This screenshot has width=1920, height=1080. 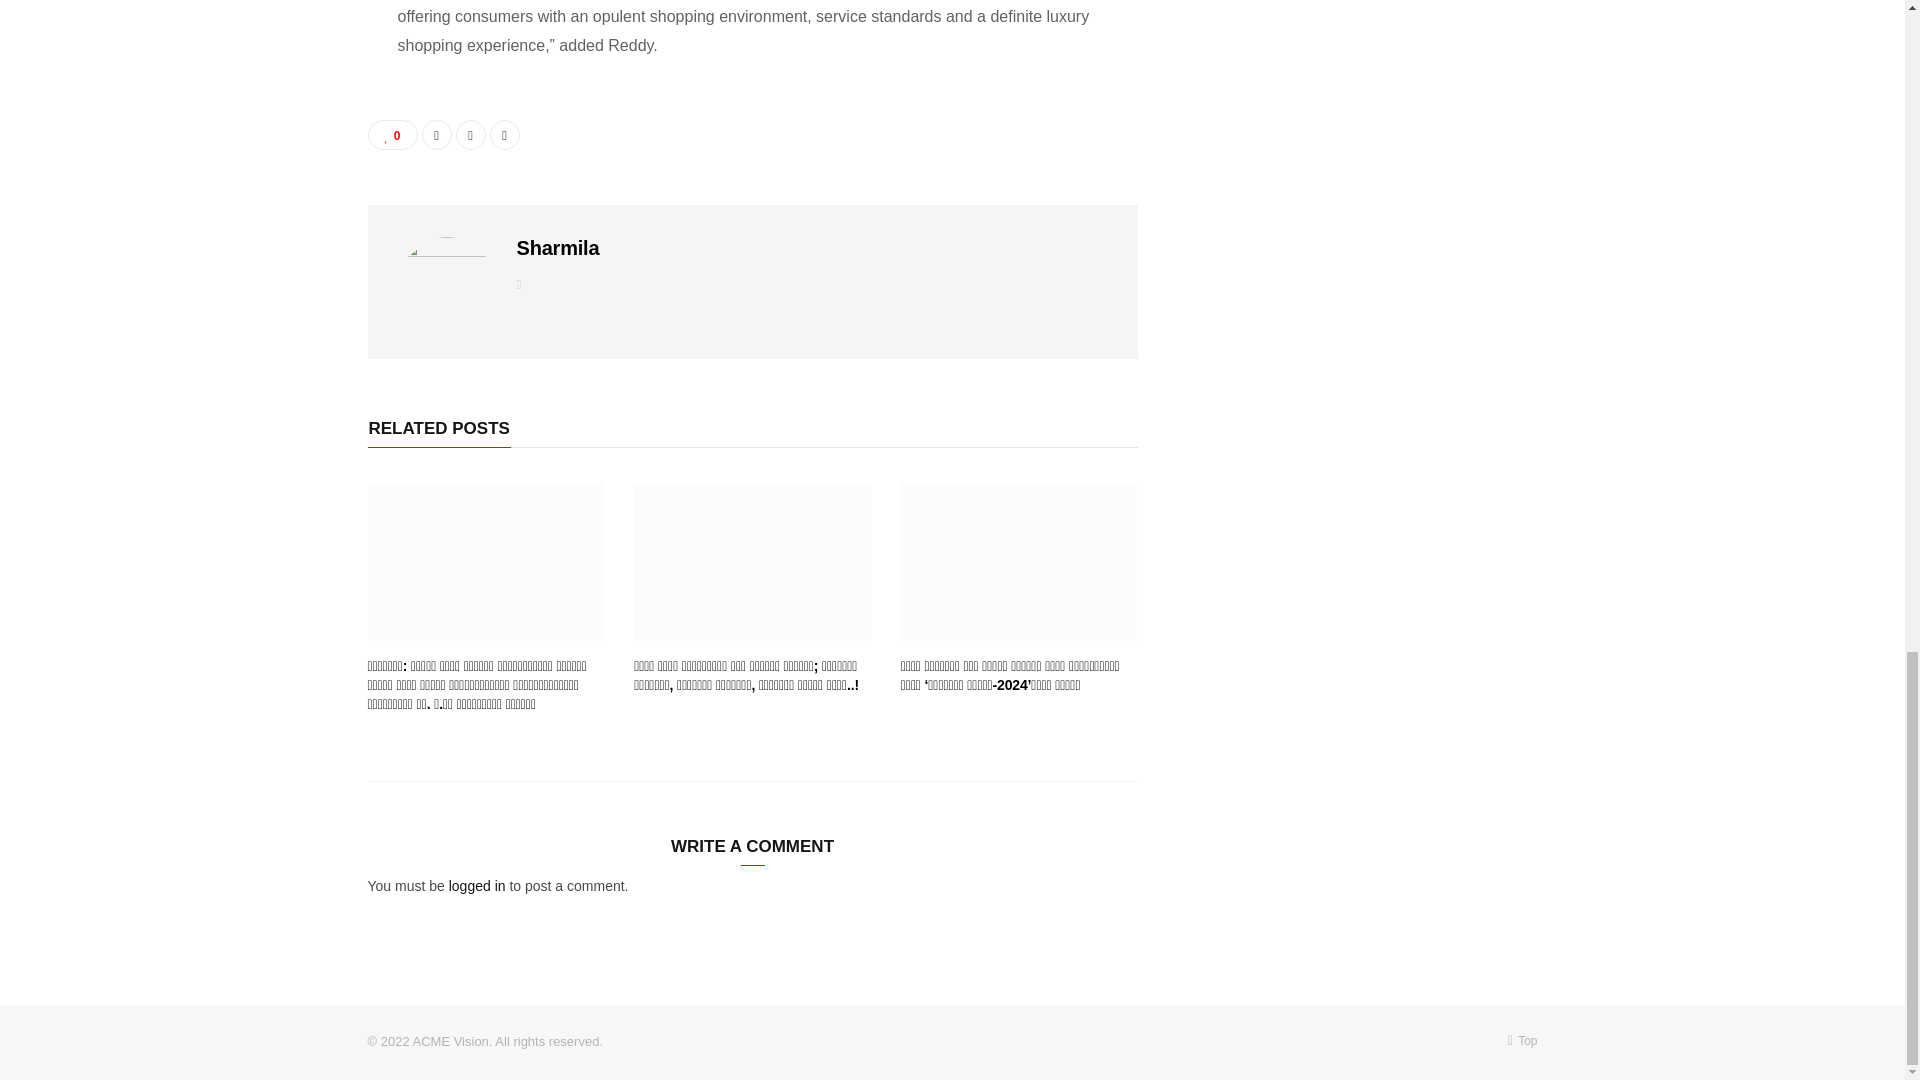 What do you see at coordinates (470, 134) in the screenshot?
I see `Share on Twitter` at bounding box center [470, 134].